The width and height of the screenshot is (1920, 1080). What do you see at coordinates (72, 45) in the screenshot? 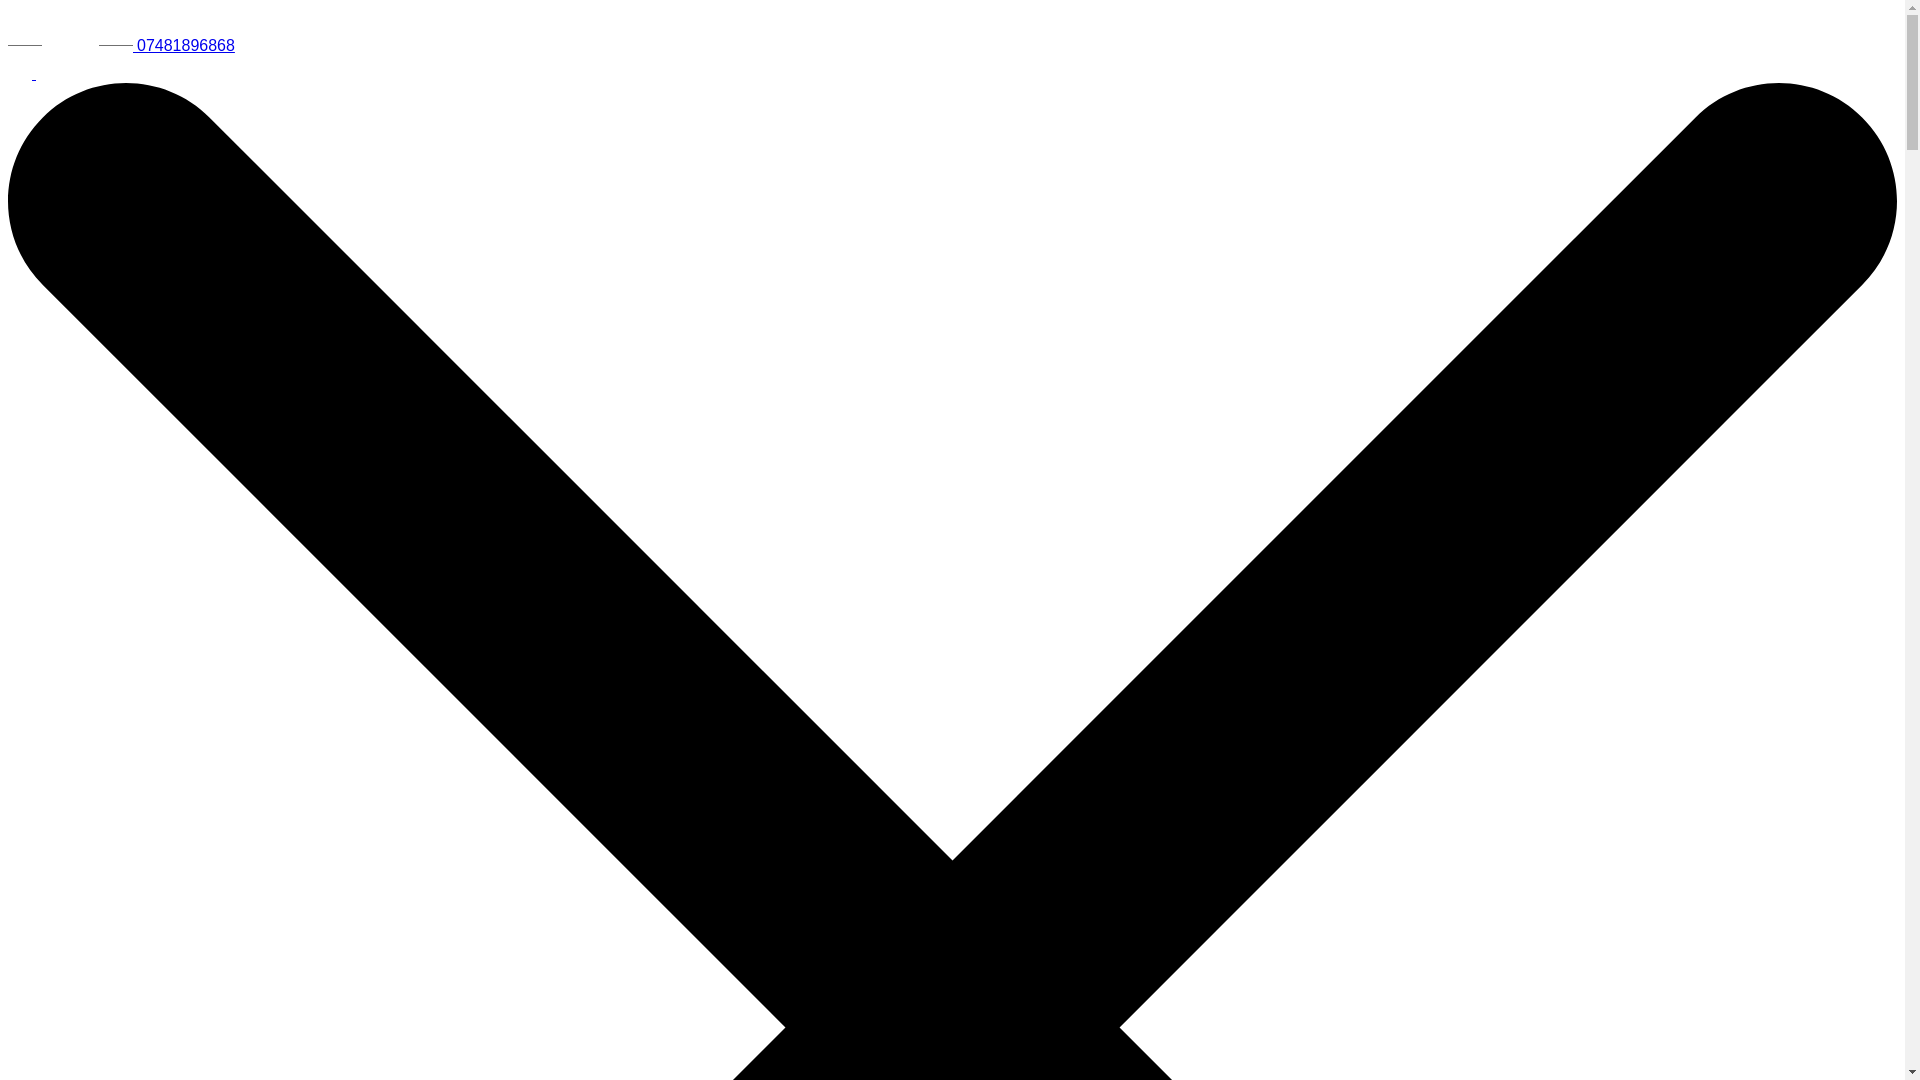
I see `MOVIDA Escort` at bounding box center [72, 45].